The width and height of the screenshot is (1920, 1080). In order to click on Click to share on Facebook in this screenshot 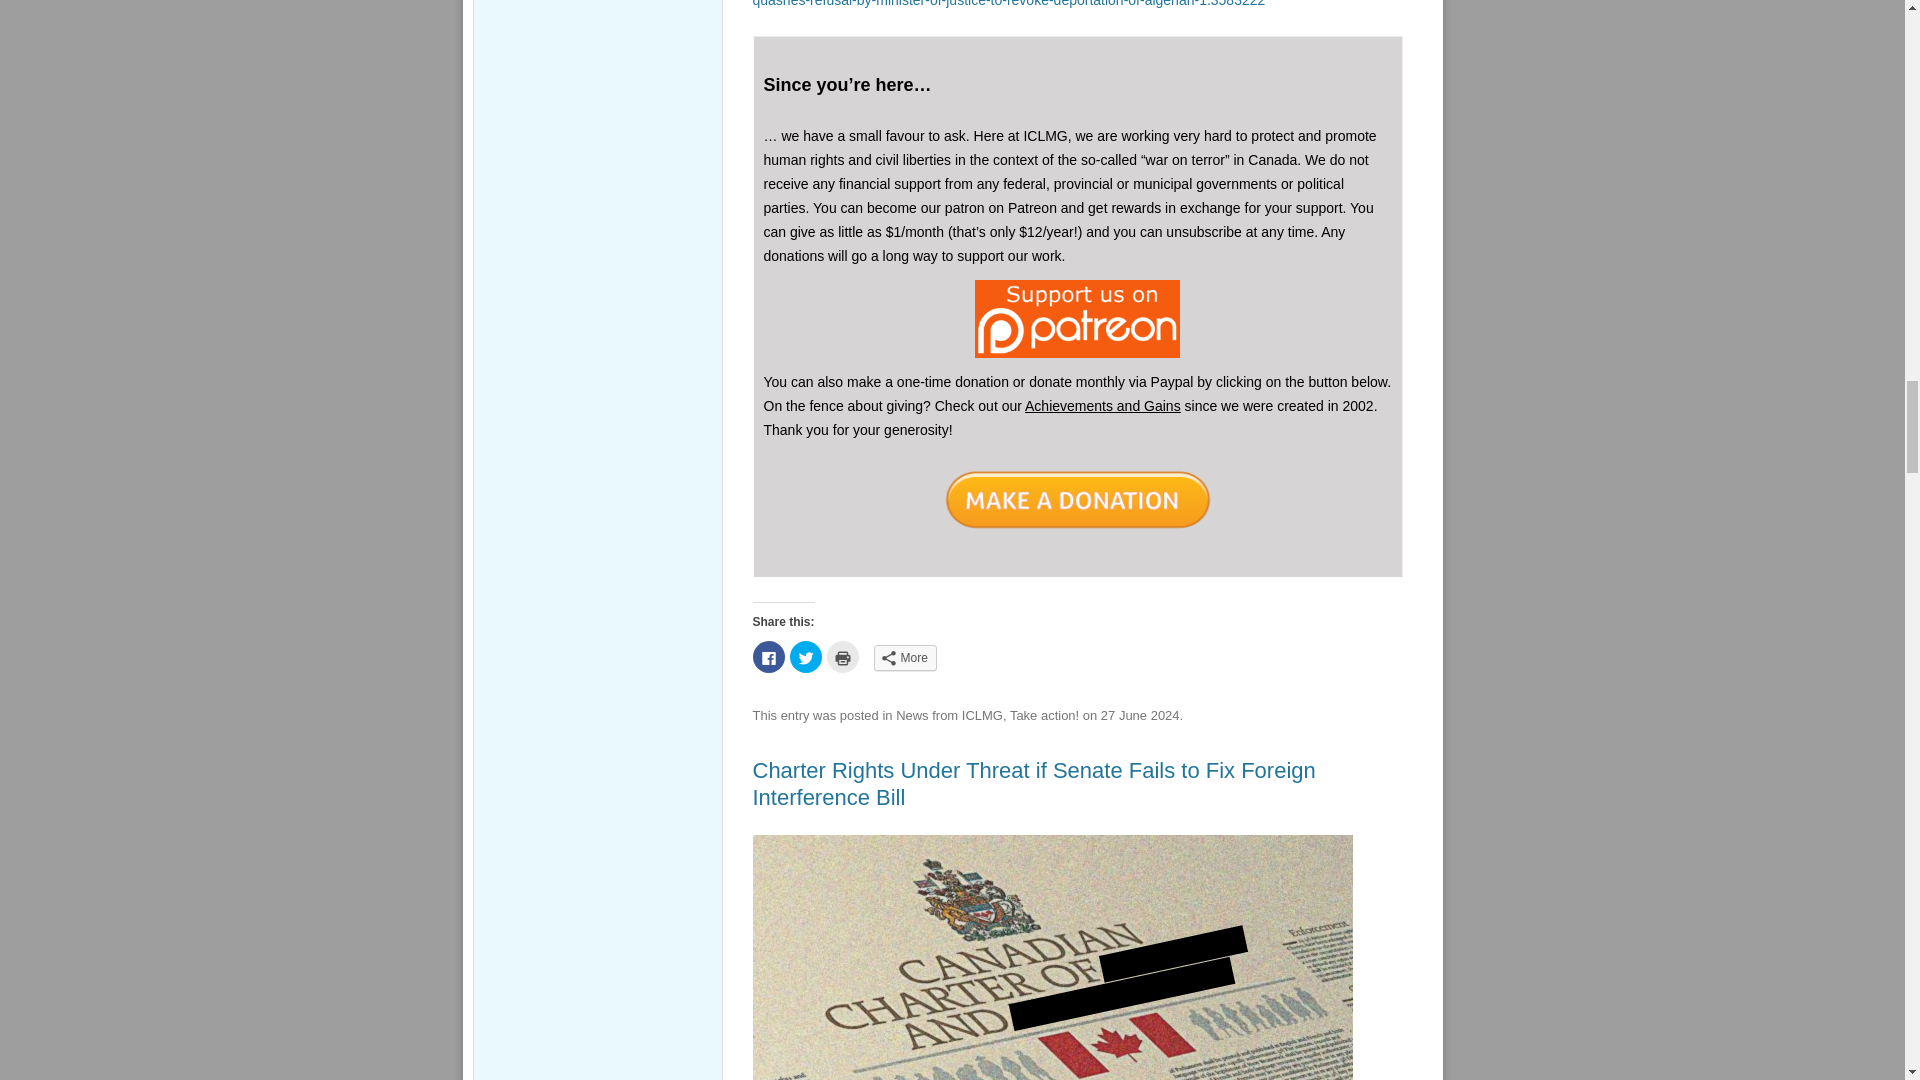, I will do `click(768, 656)`.